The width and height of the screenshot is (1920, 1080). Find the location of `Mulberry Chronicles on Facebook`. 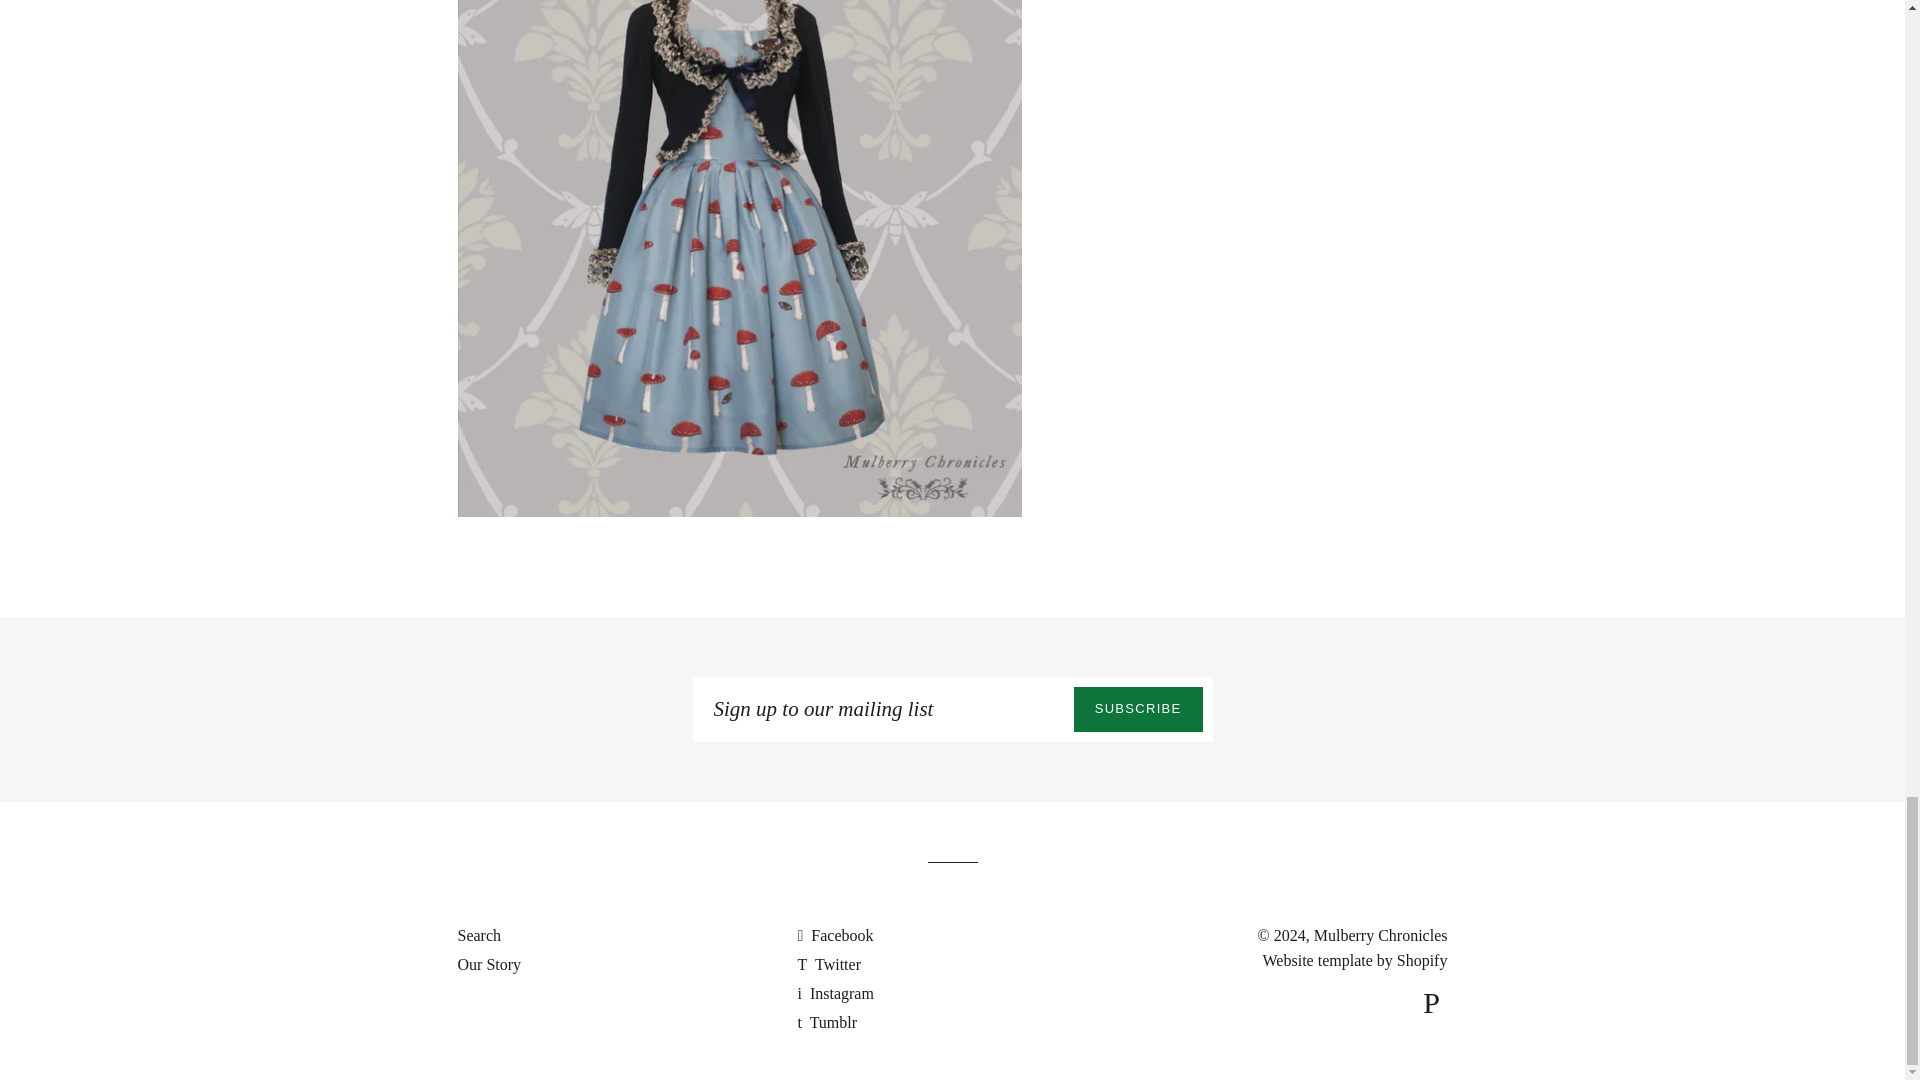

Mulberry Chronicles on Facebook is located at coordinates (834, 934).